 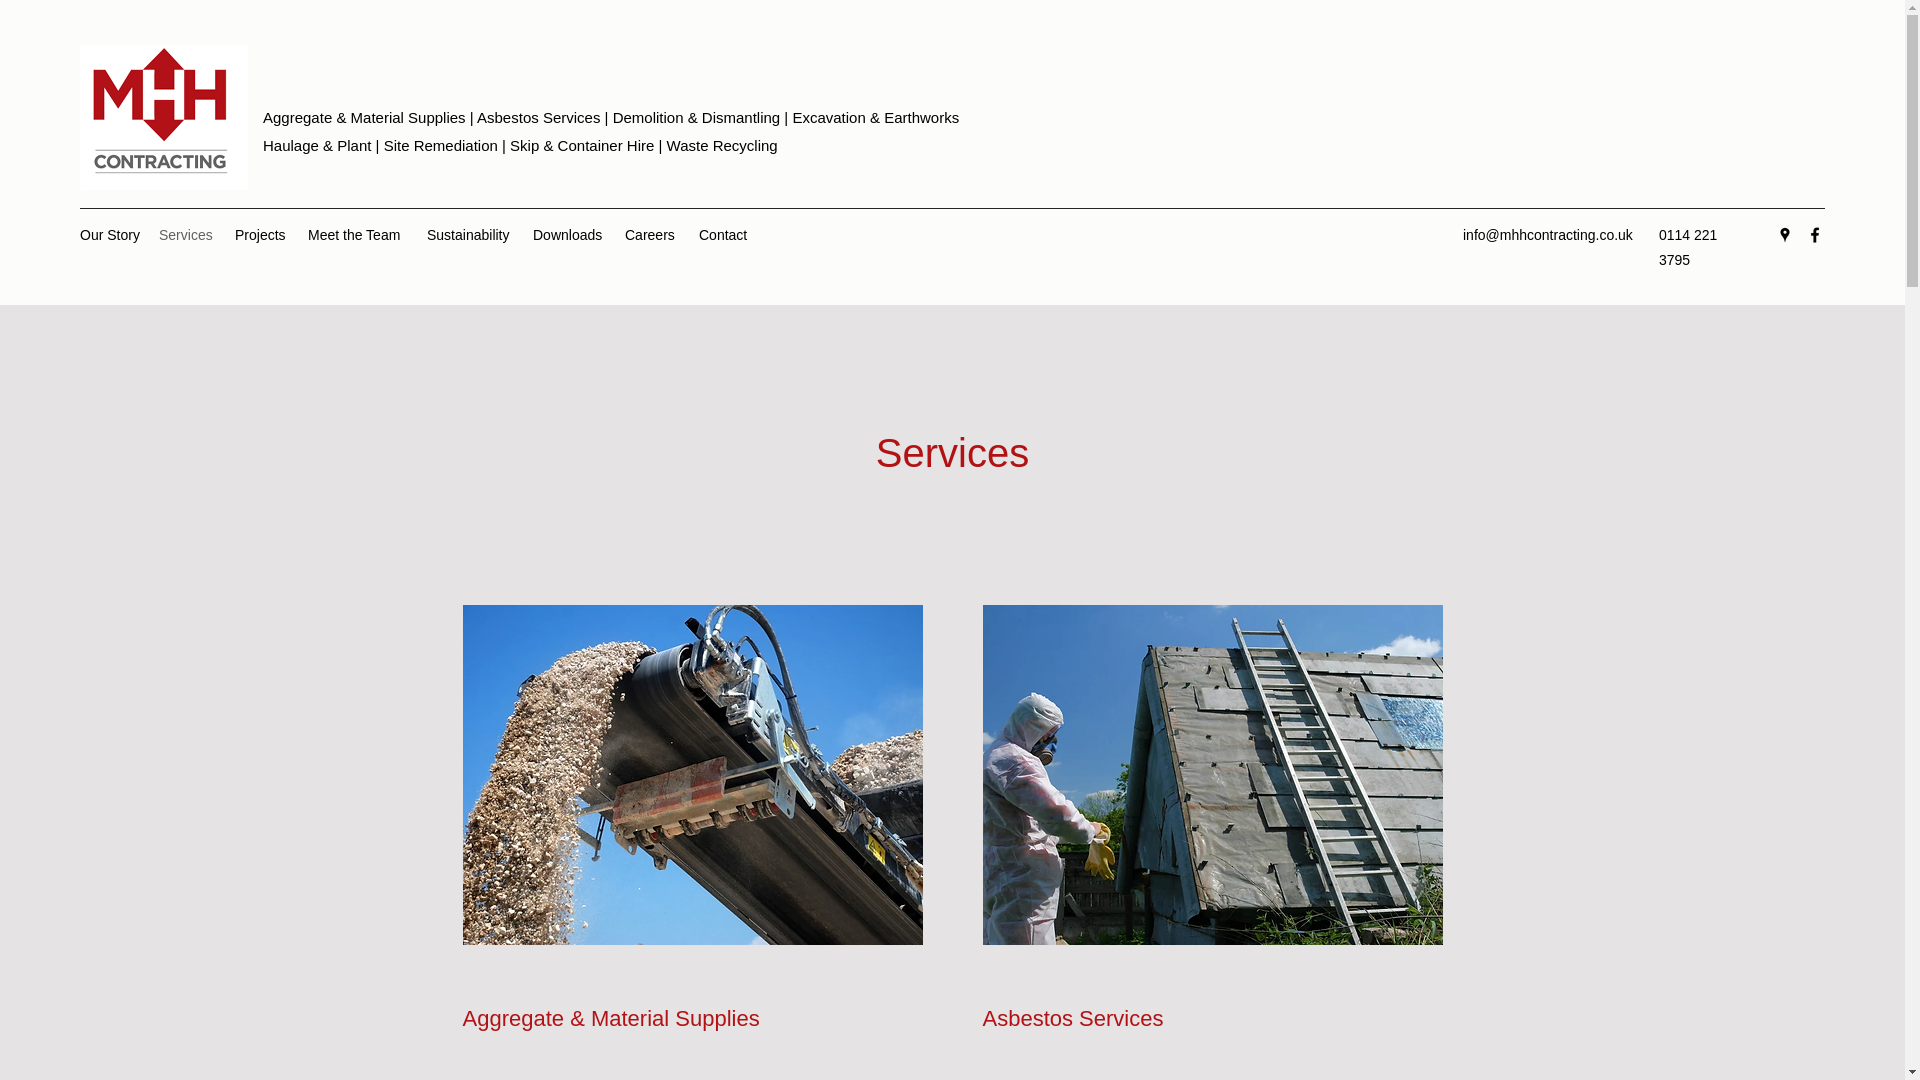 I want to click on Meet the Team, so click(x=356, y=234).